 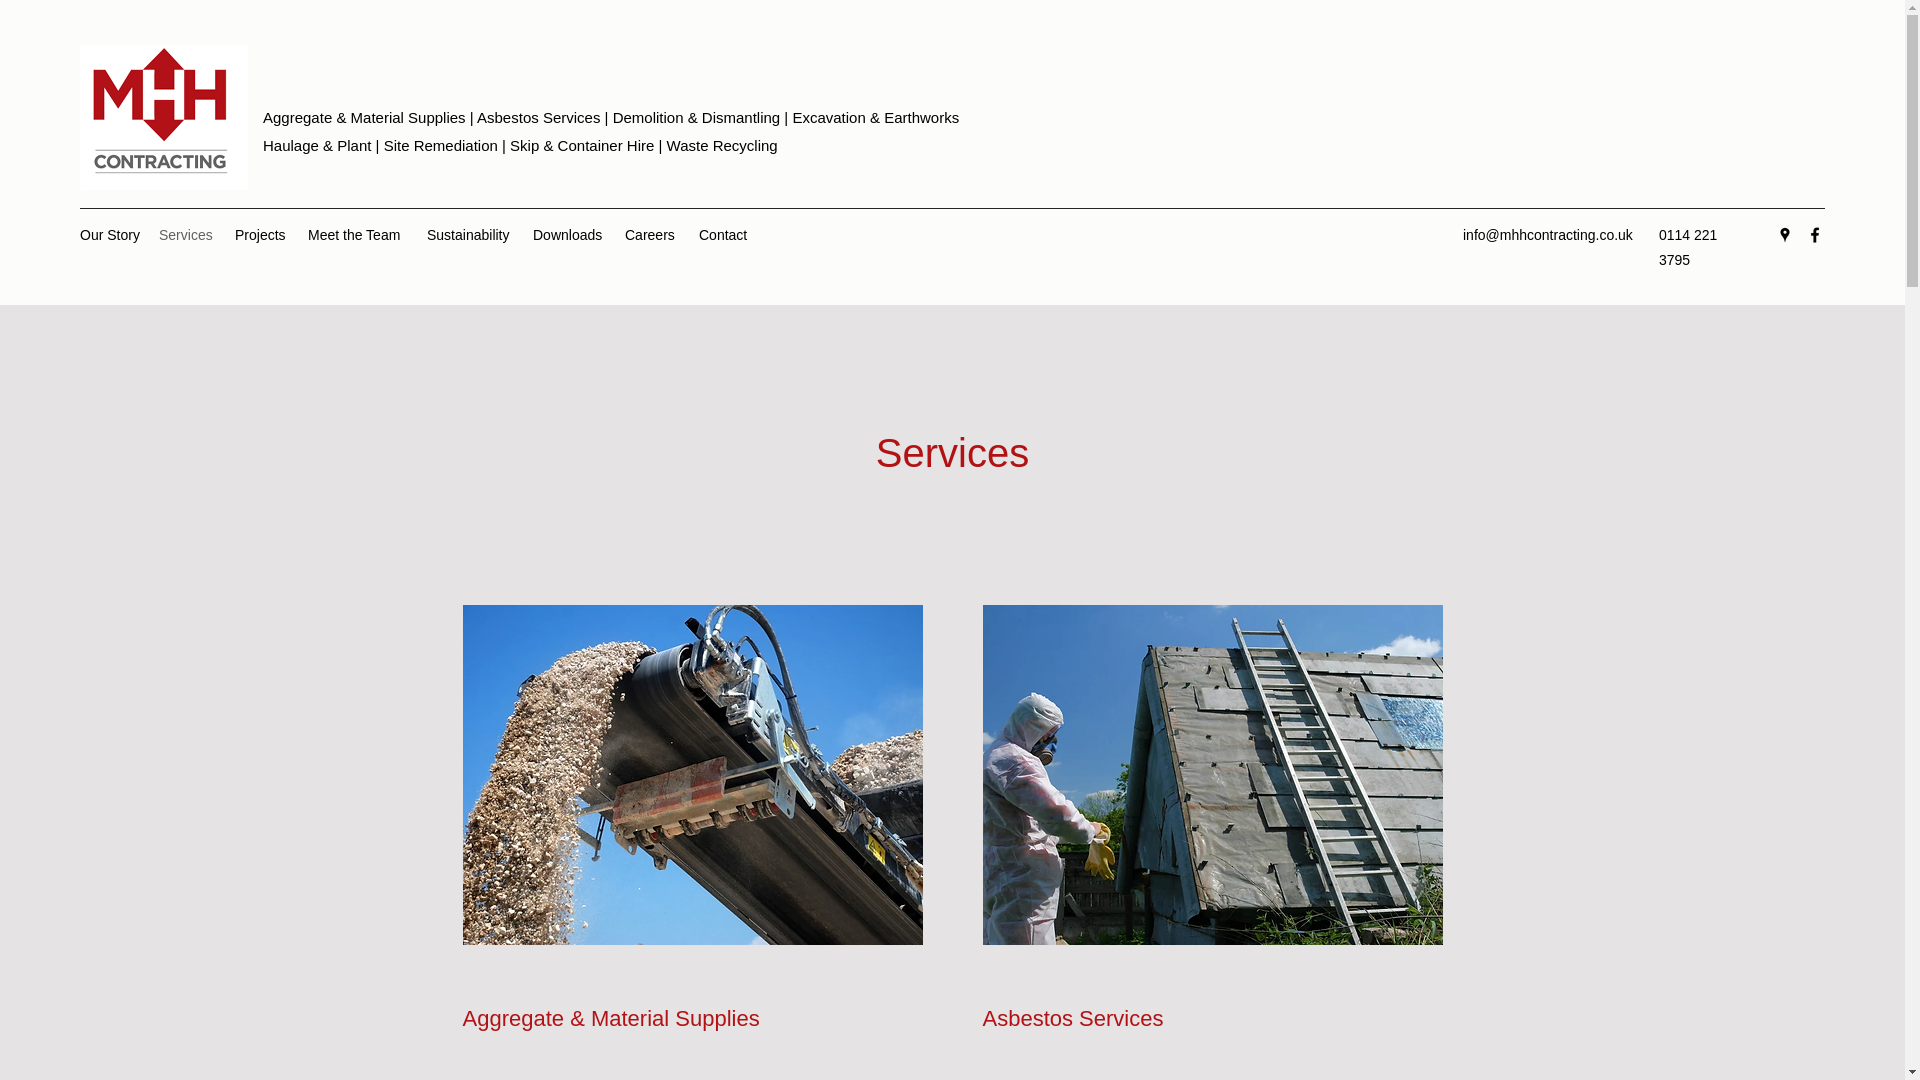 I want to click on Meet the Team, so click(x=356, y=234).